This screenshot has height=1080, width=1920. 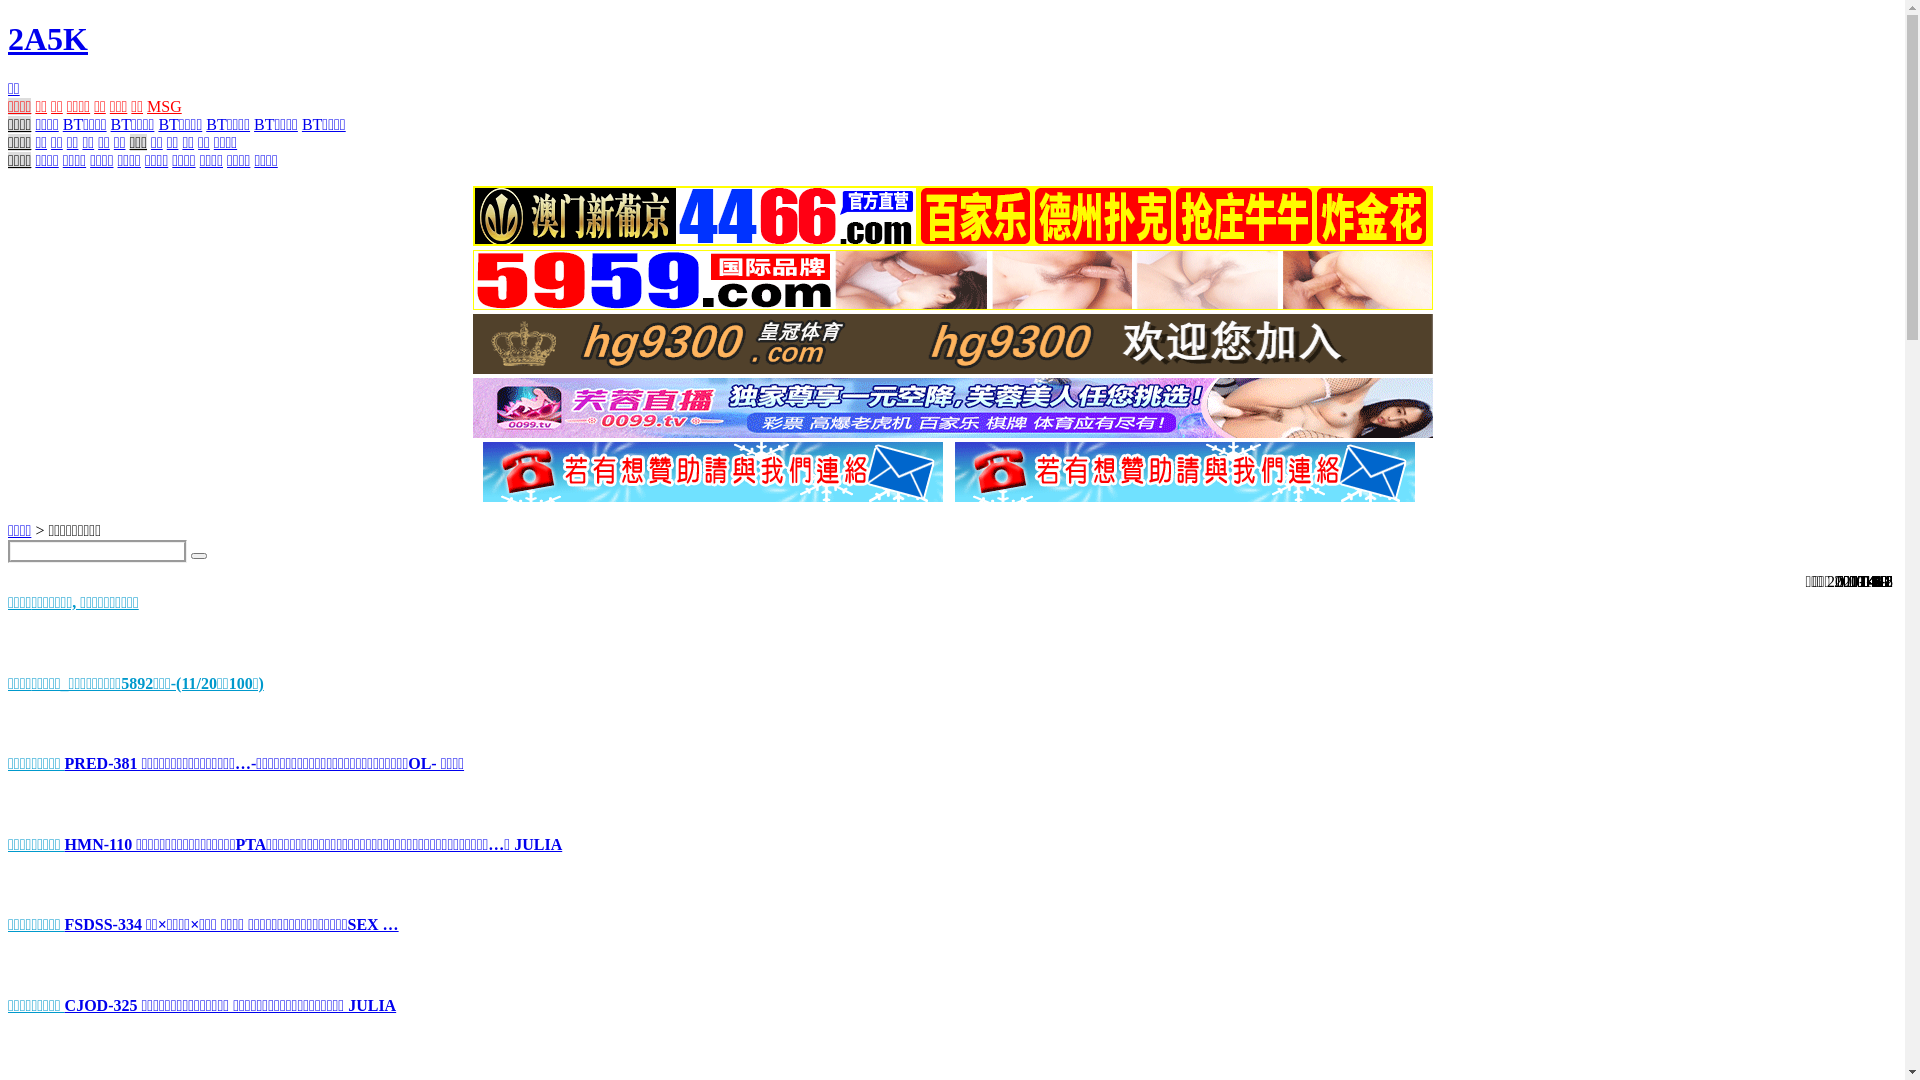 I want to click on MSG, so click(x=164, y=106).